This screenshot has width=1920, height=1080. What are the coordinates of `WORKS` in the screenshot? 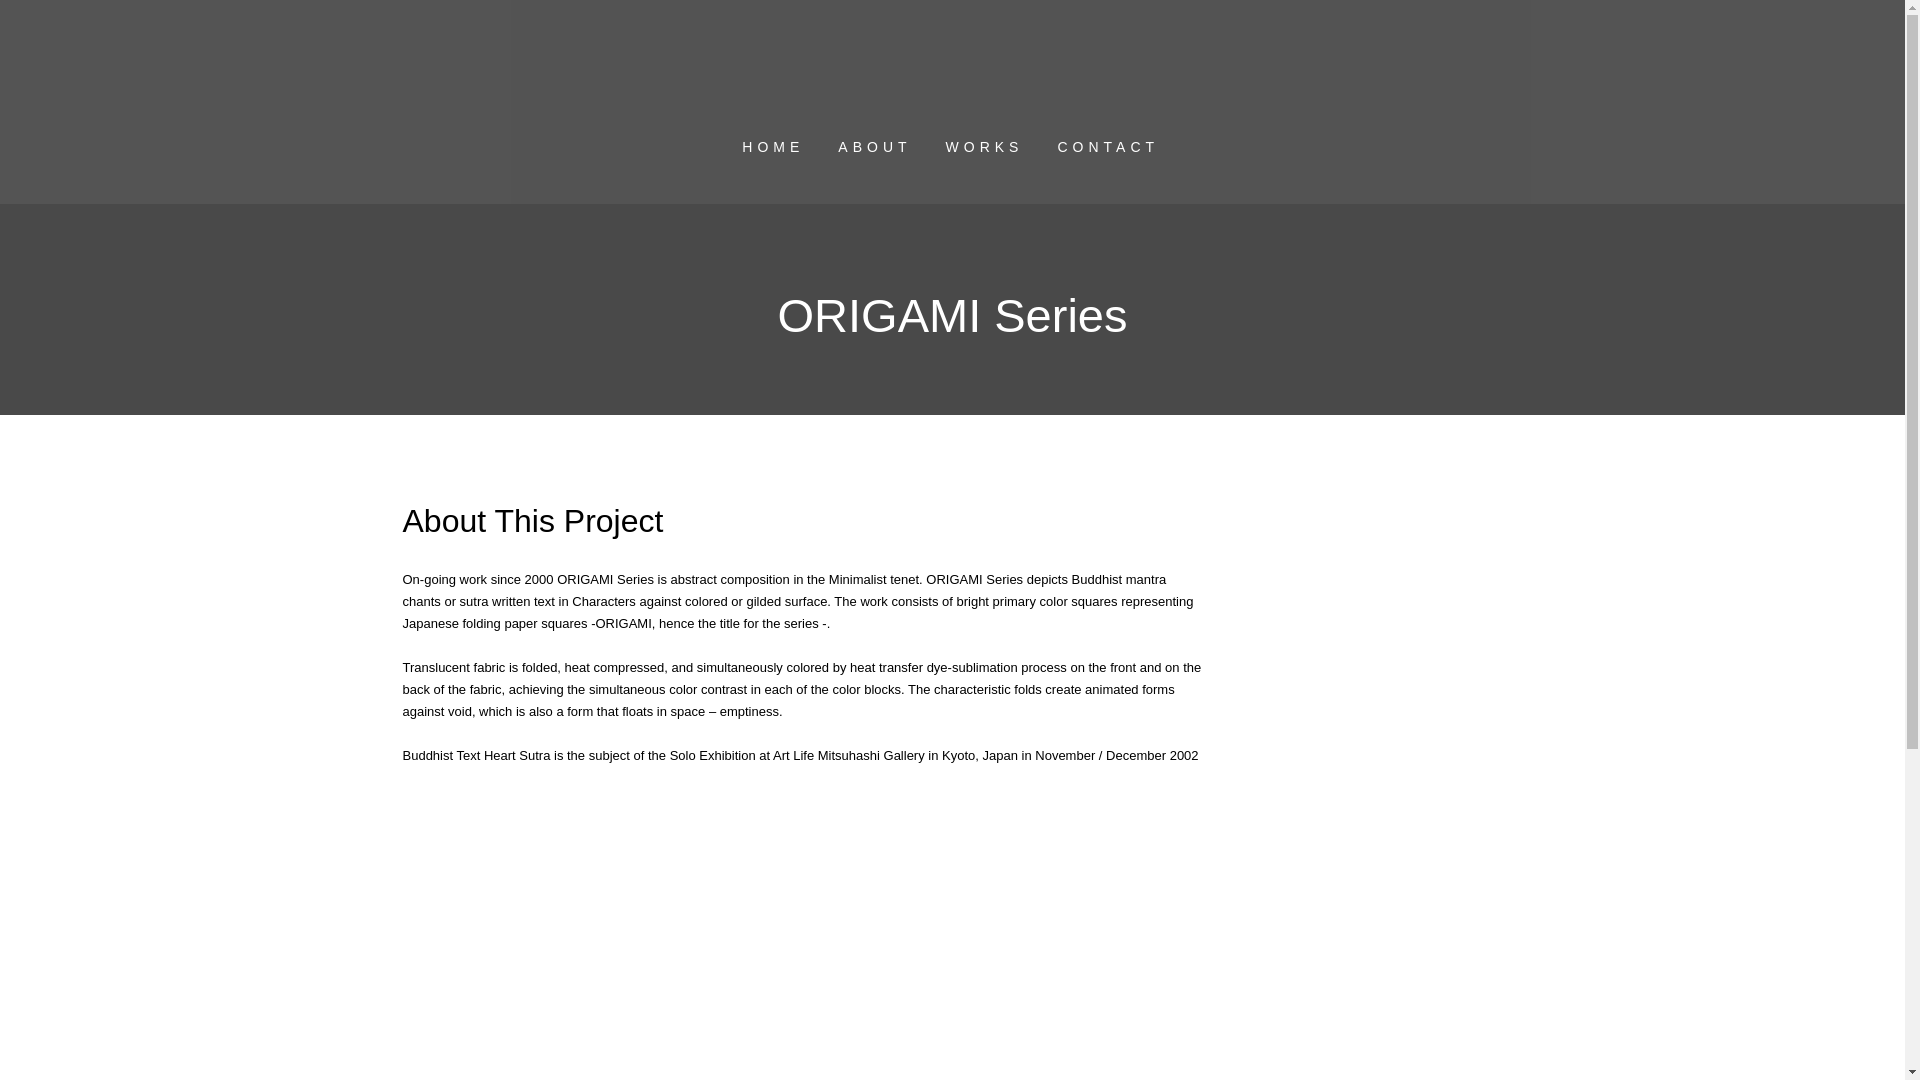 It's located at (984, 147).